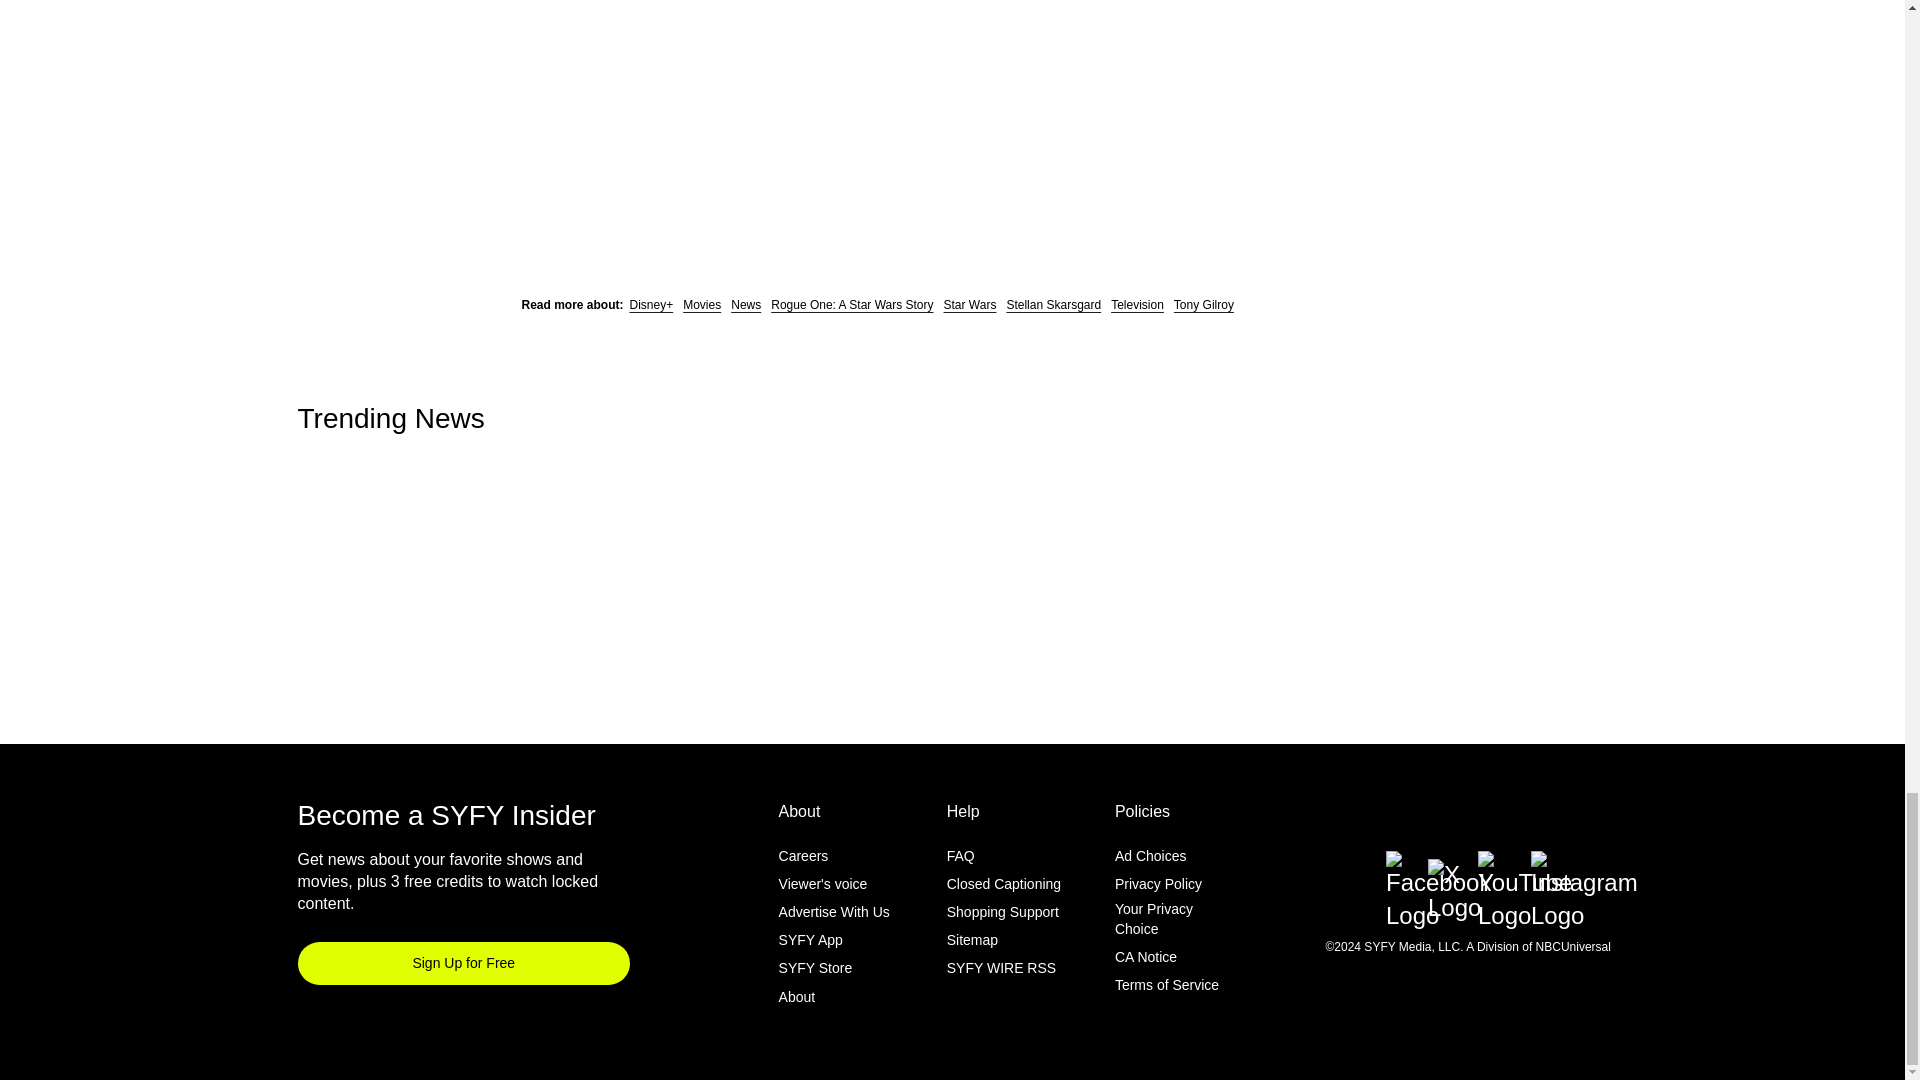 The width and height of the screenshot is (1920, 1080). What do you see at coordinates (834, 913) in the screenshot?
I see `Advertise With Us` at bounding box center [834, 913].